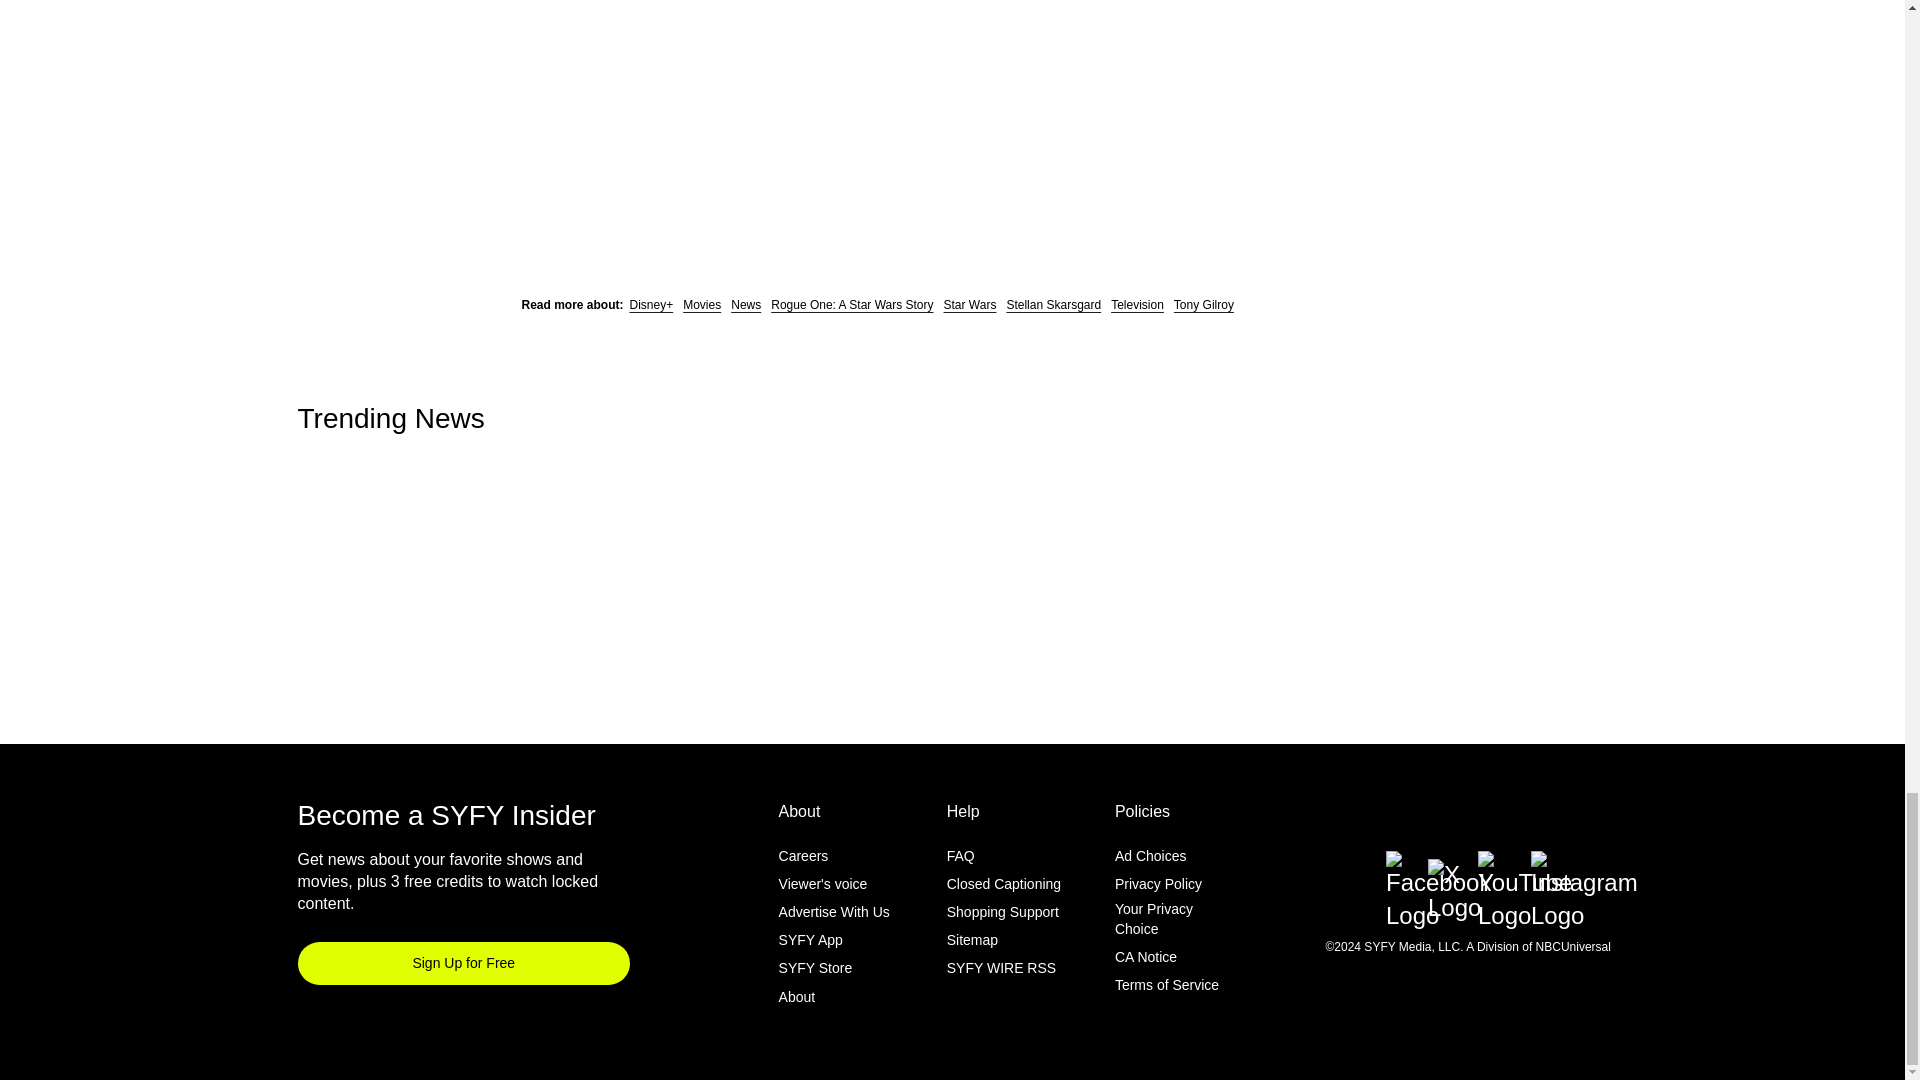 The width and height of the screenshot is (1920, 1080). What do you see at coordinates (834, 913) in the screenshot?
I see `Advertise With Us` at bounding box center [834, 913].